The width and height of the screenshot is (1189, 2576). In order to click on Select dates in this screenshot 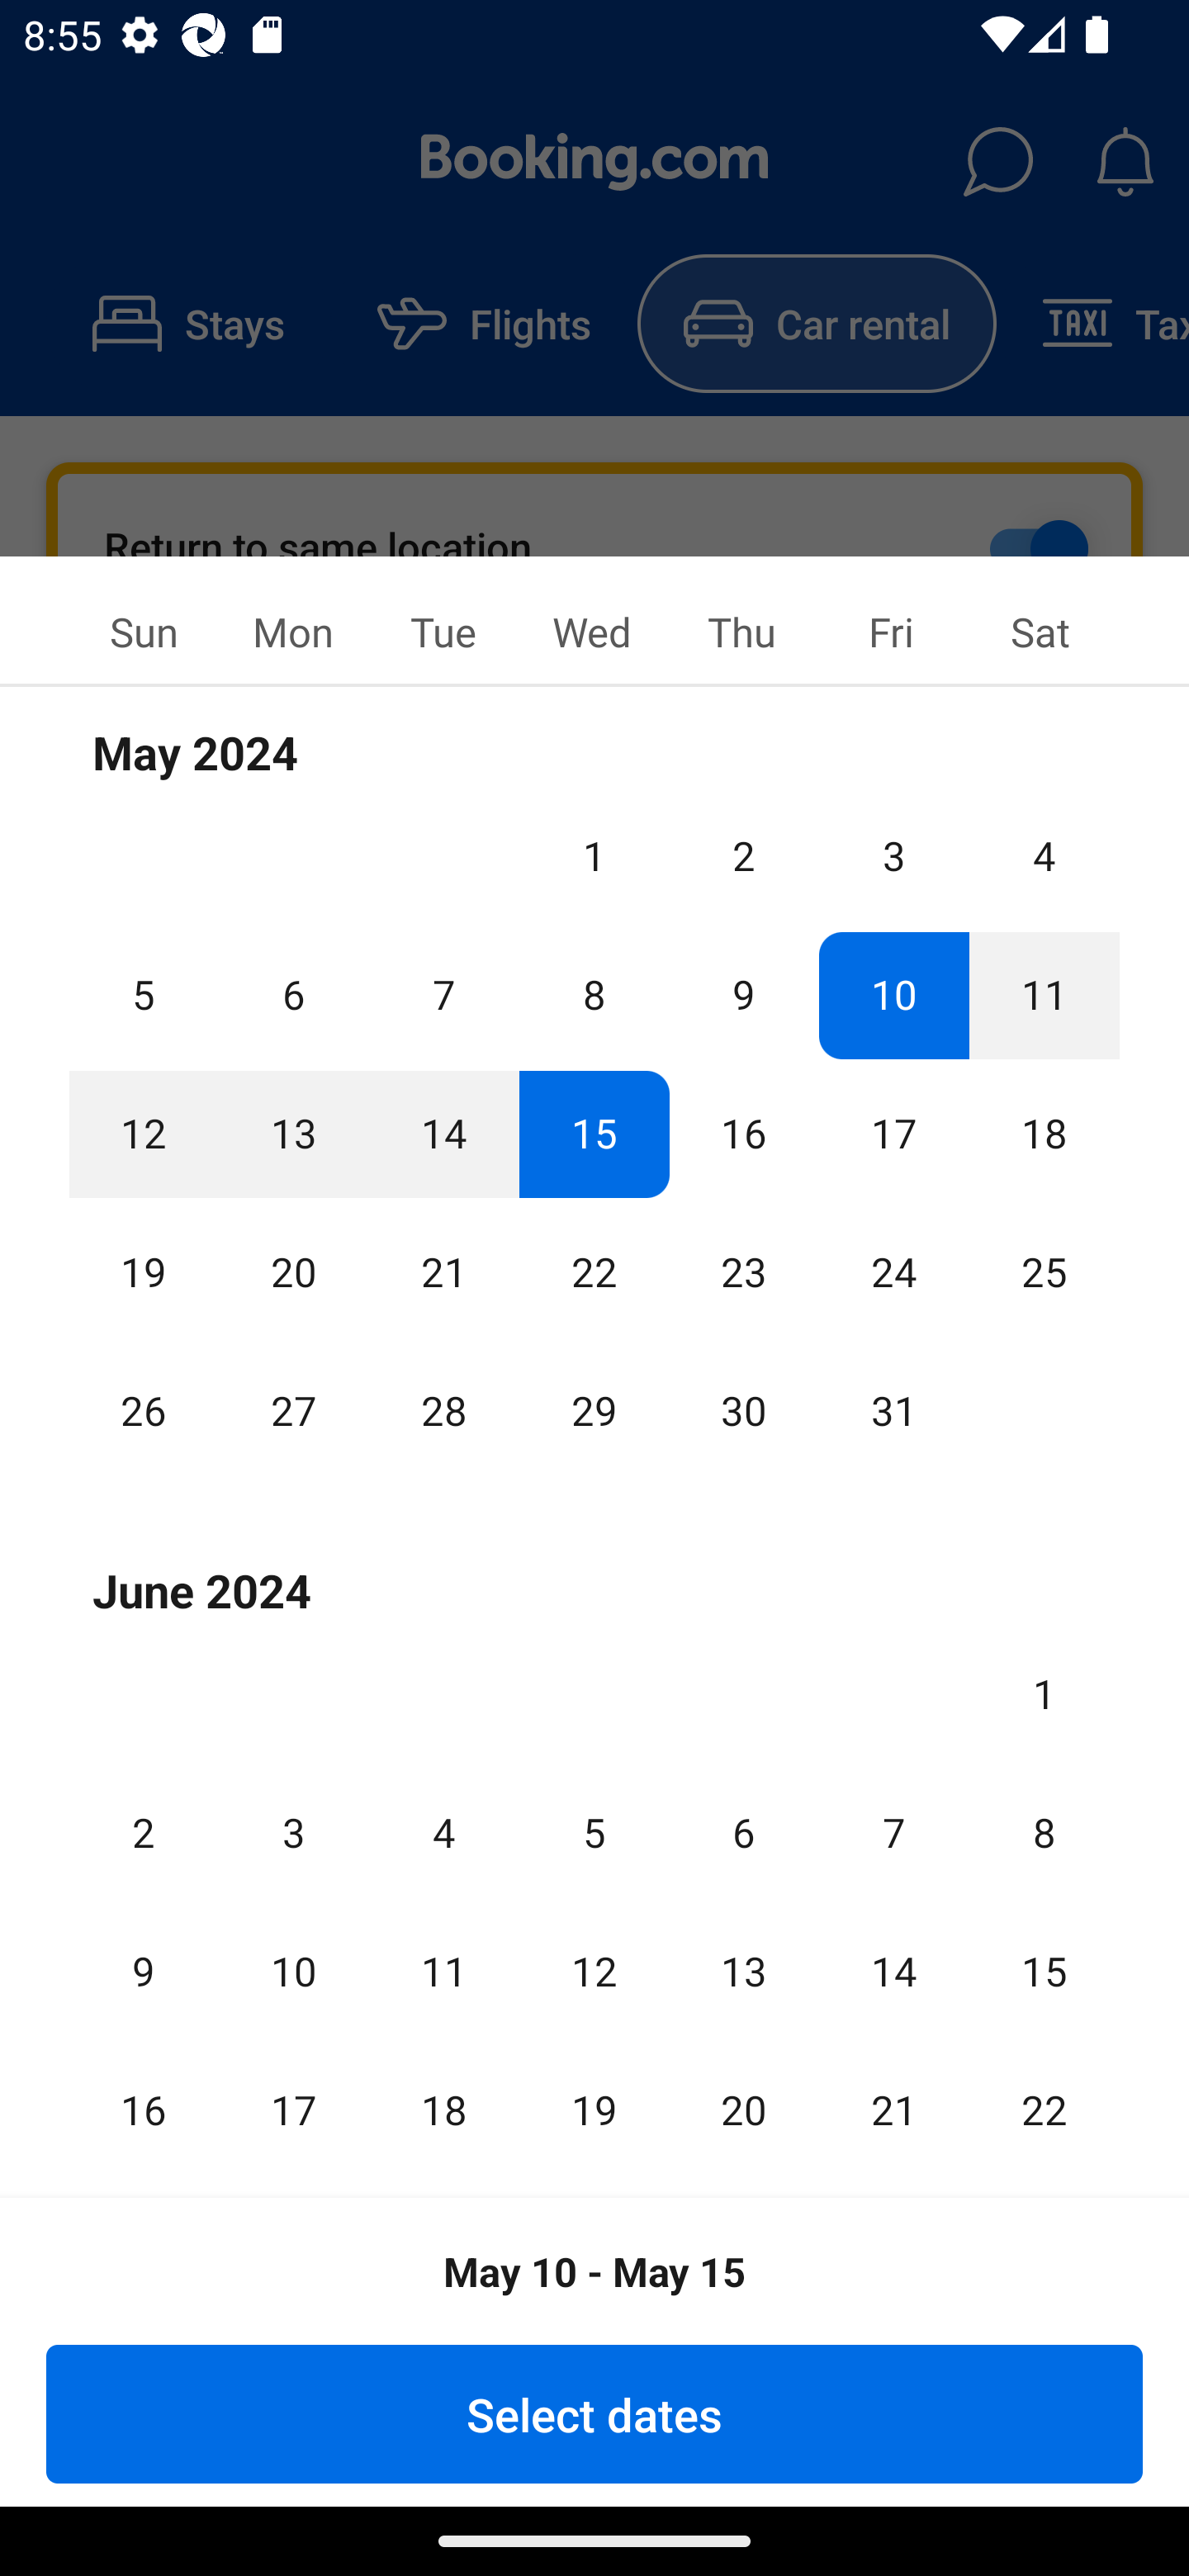, I will do `click(594, 2413)`.